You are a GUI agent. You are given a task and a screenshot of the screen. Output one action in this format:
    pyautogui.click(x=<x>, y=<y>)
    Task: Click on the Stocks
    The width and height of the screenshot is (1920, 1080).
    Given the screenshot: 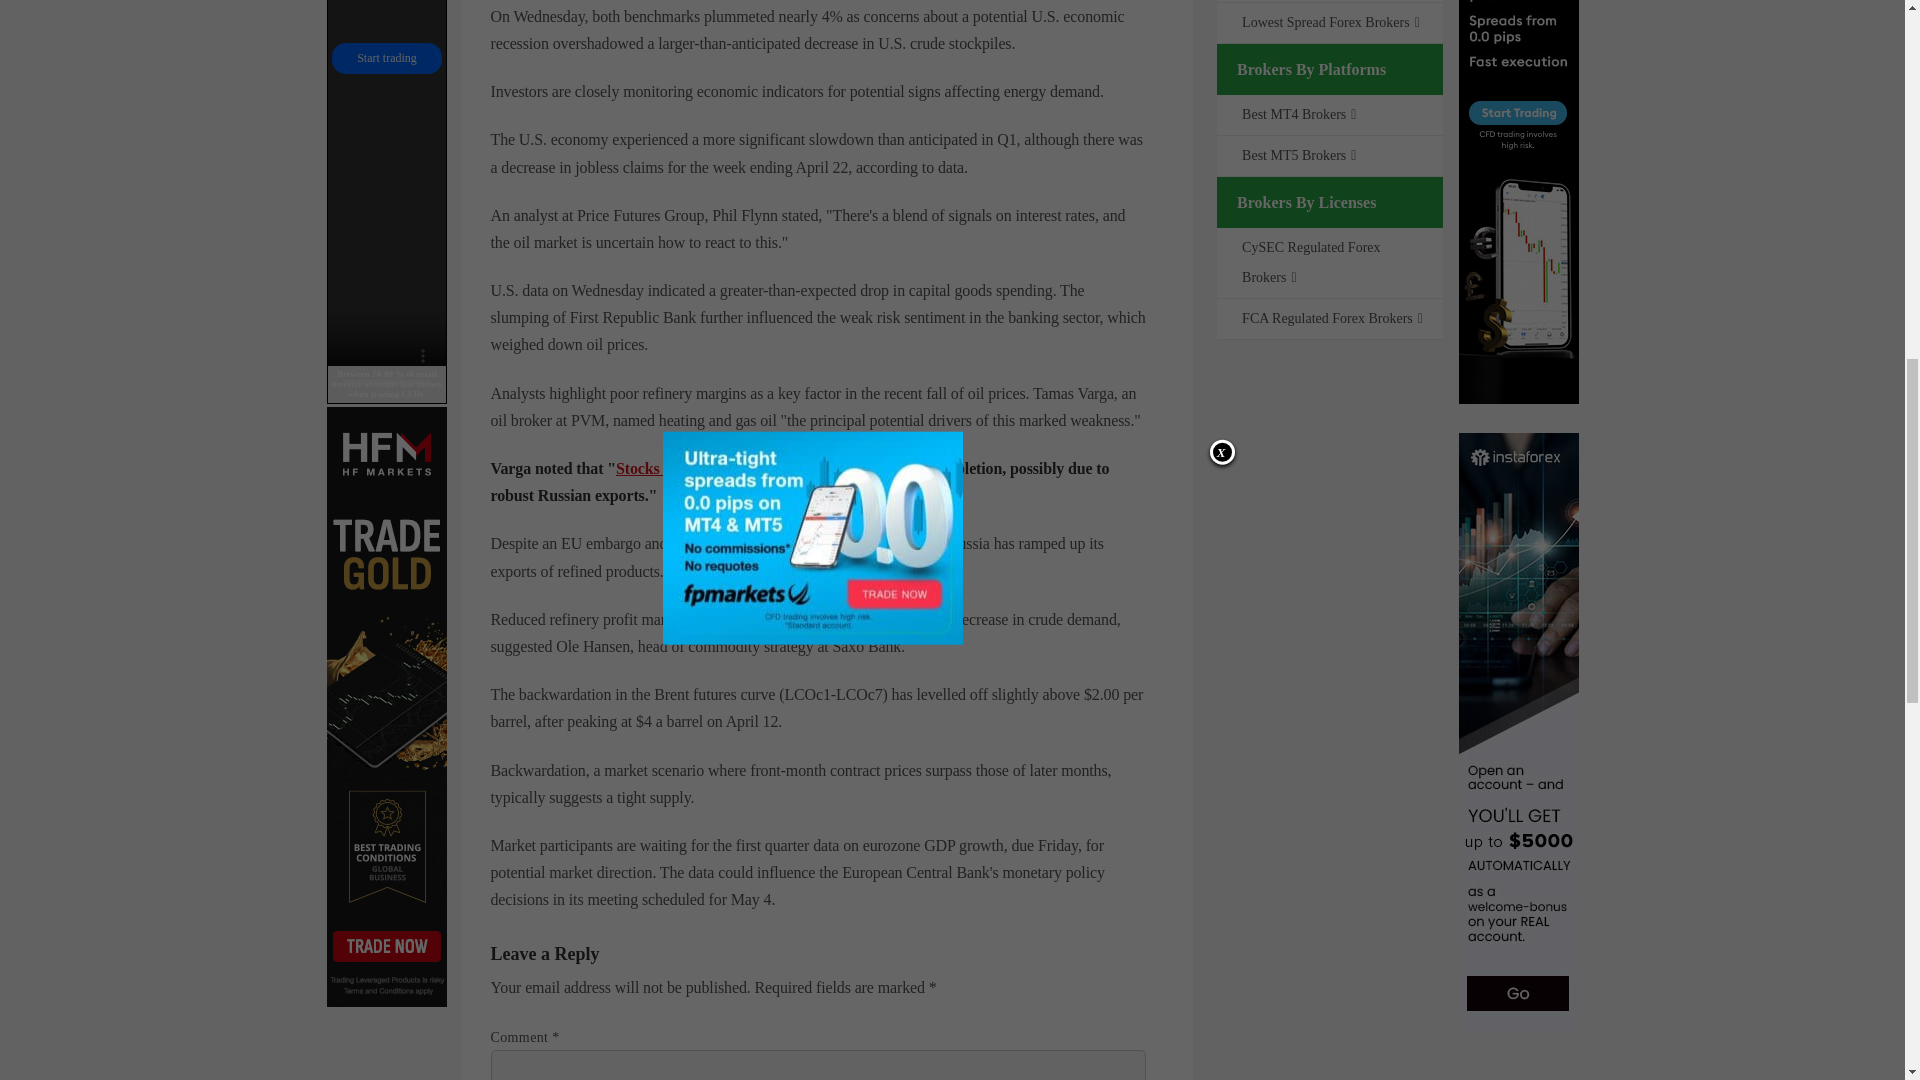 What is the action you would take?
    pyautogui.click(x=640, y=468)
    